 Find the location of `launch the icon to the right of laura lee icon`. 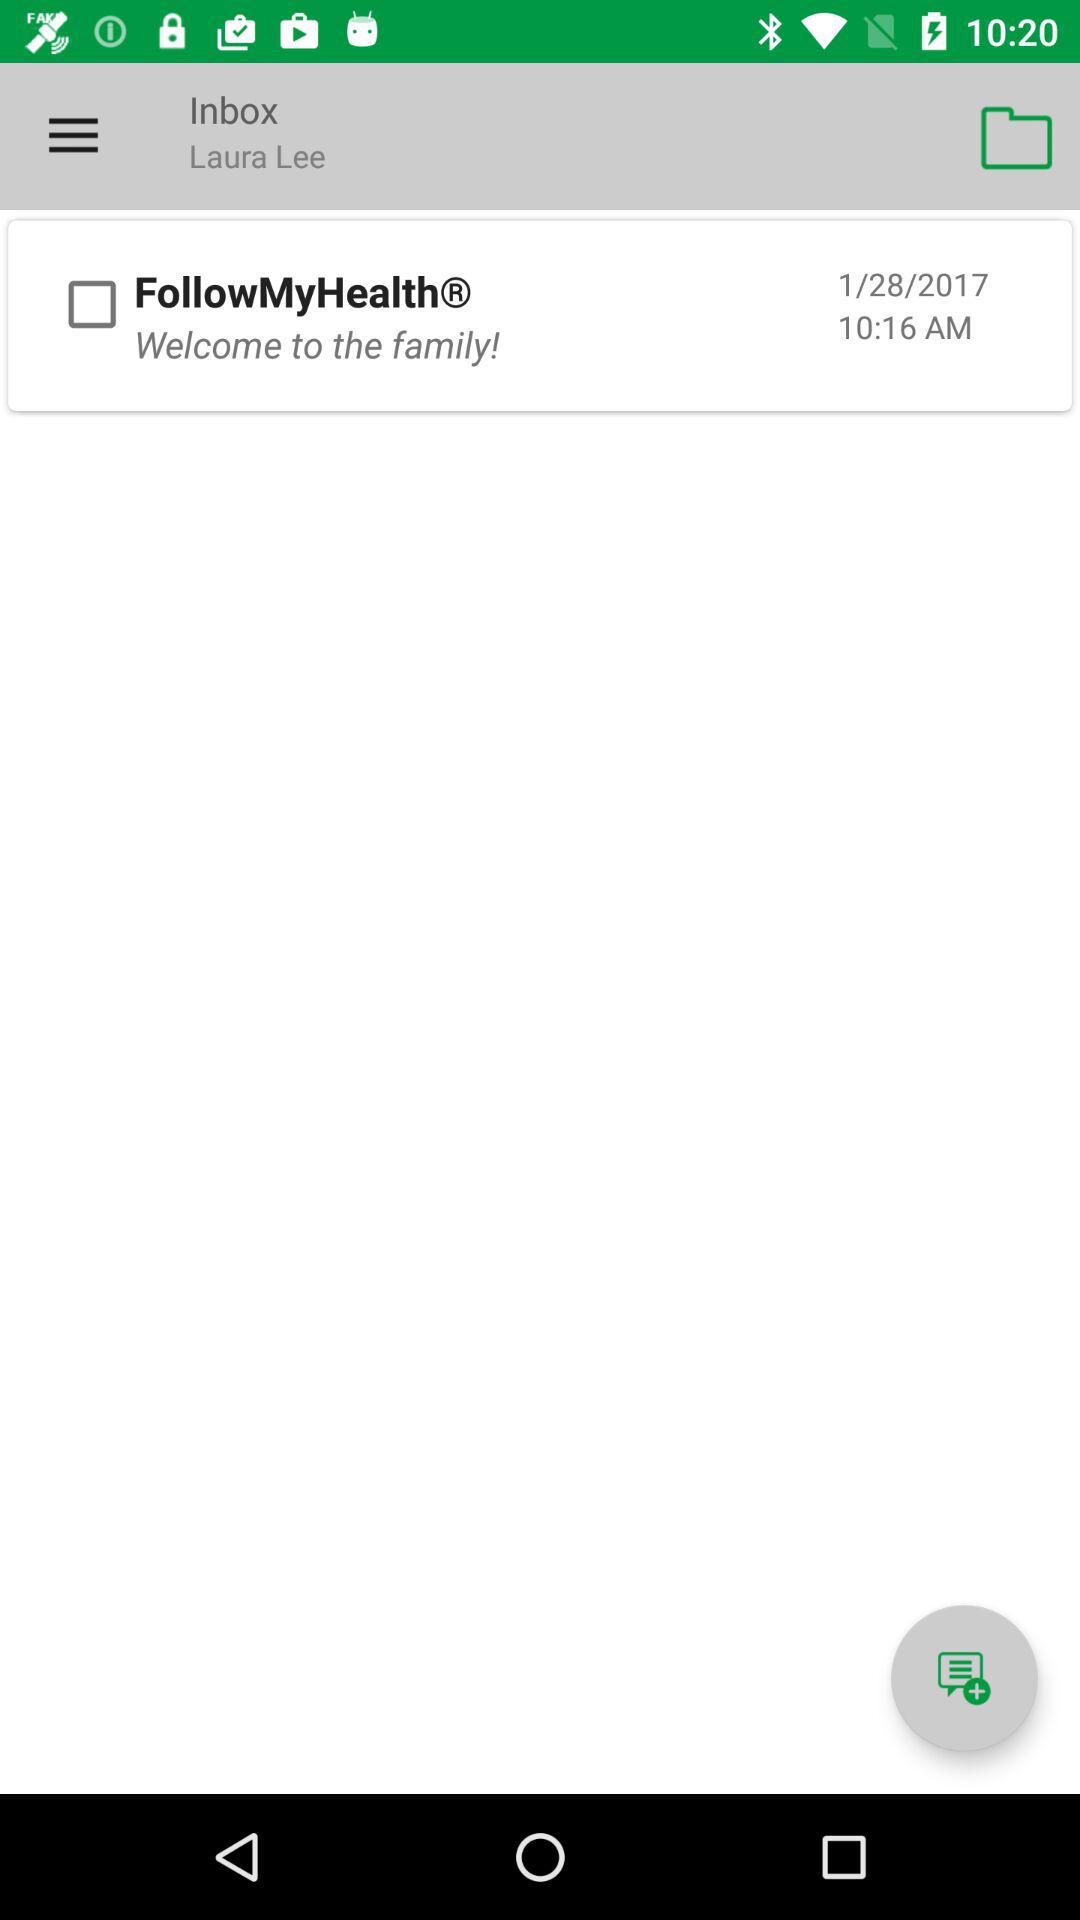

launch the icon to the right of laura lee icon is located at coordinates (1016, 136).